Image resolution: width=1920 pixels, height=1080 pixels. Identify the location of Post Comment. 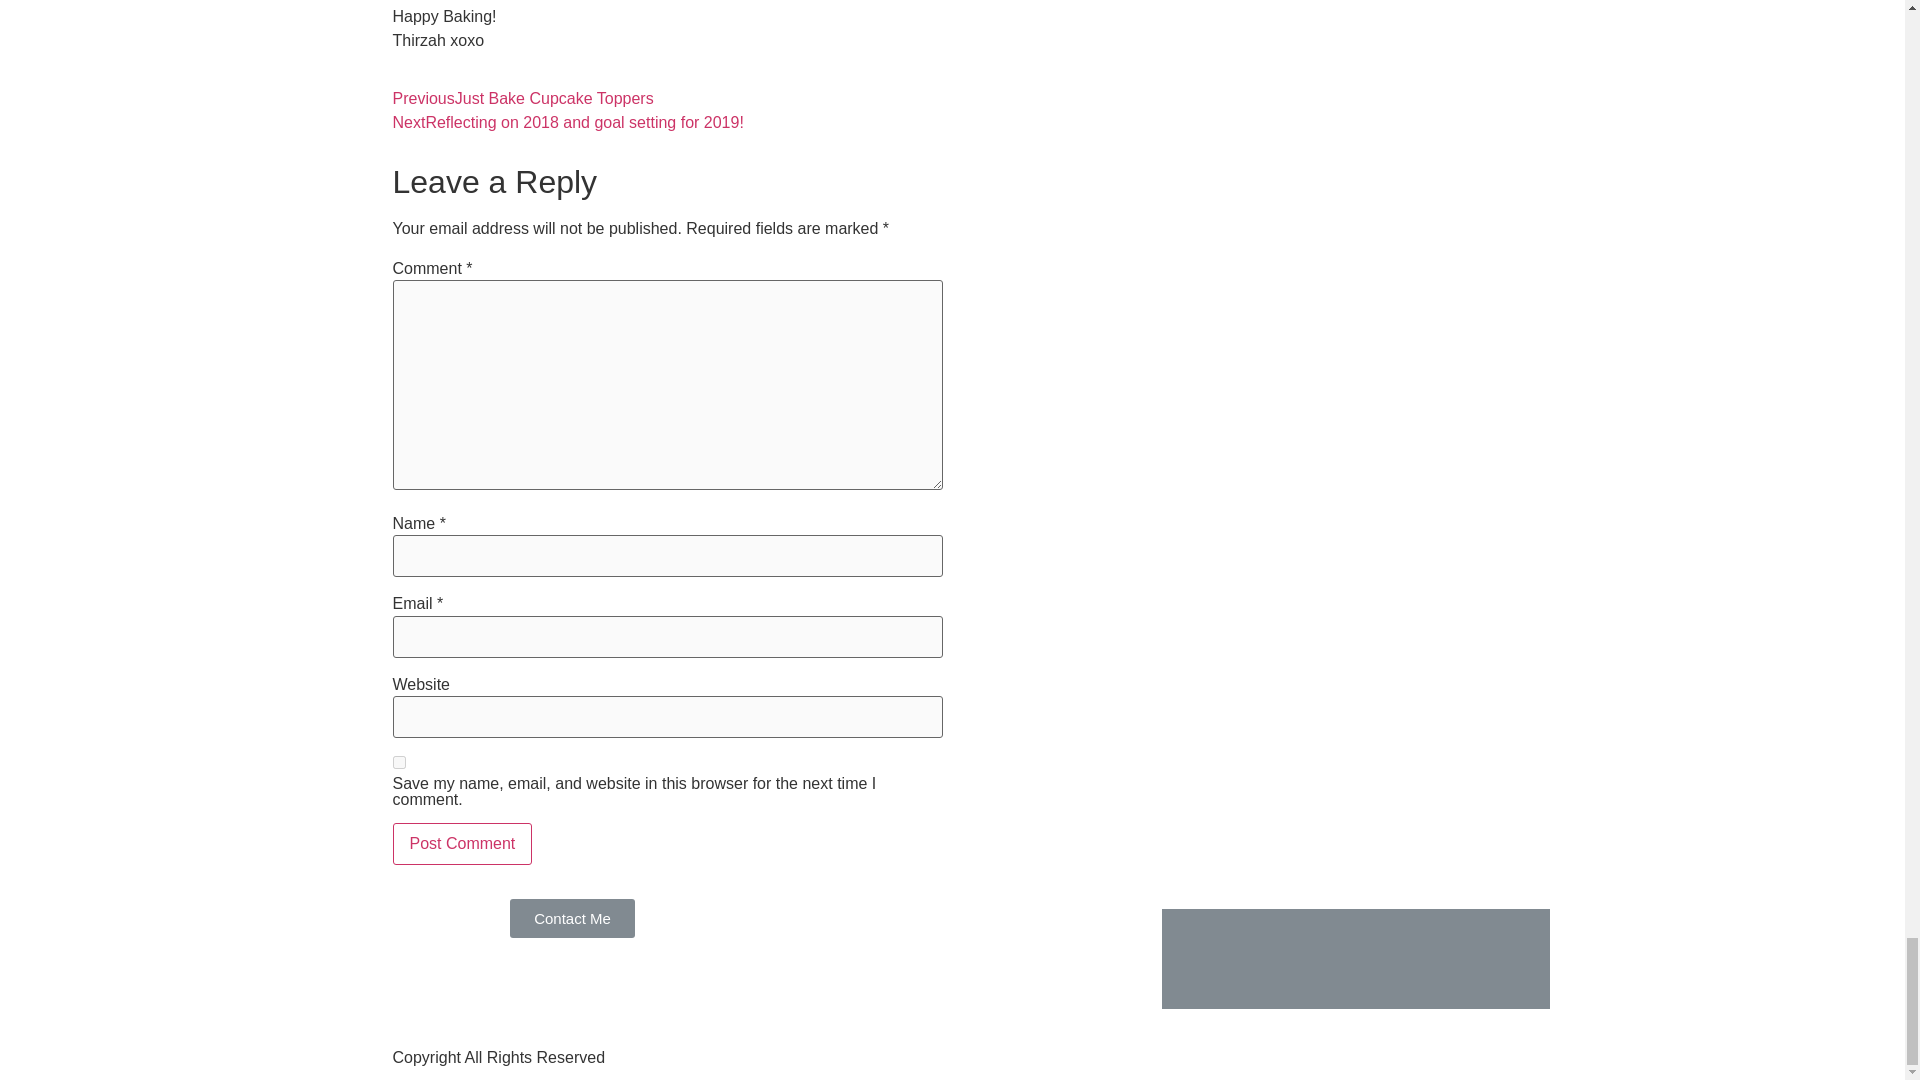
(461, 844).